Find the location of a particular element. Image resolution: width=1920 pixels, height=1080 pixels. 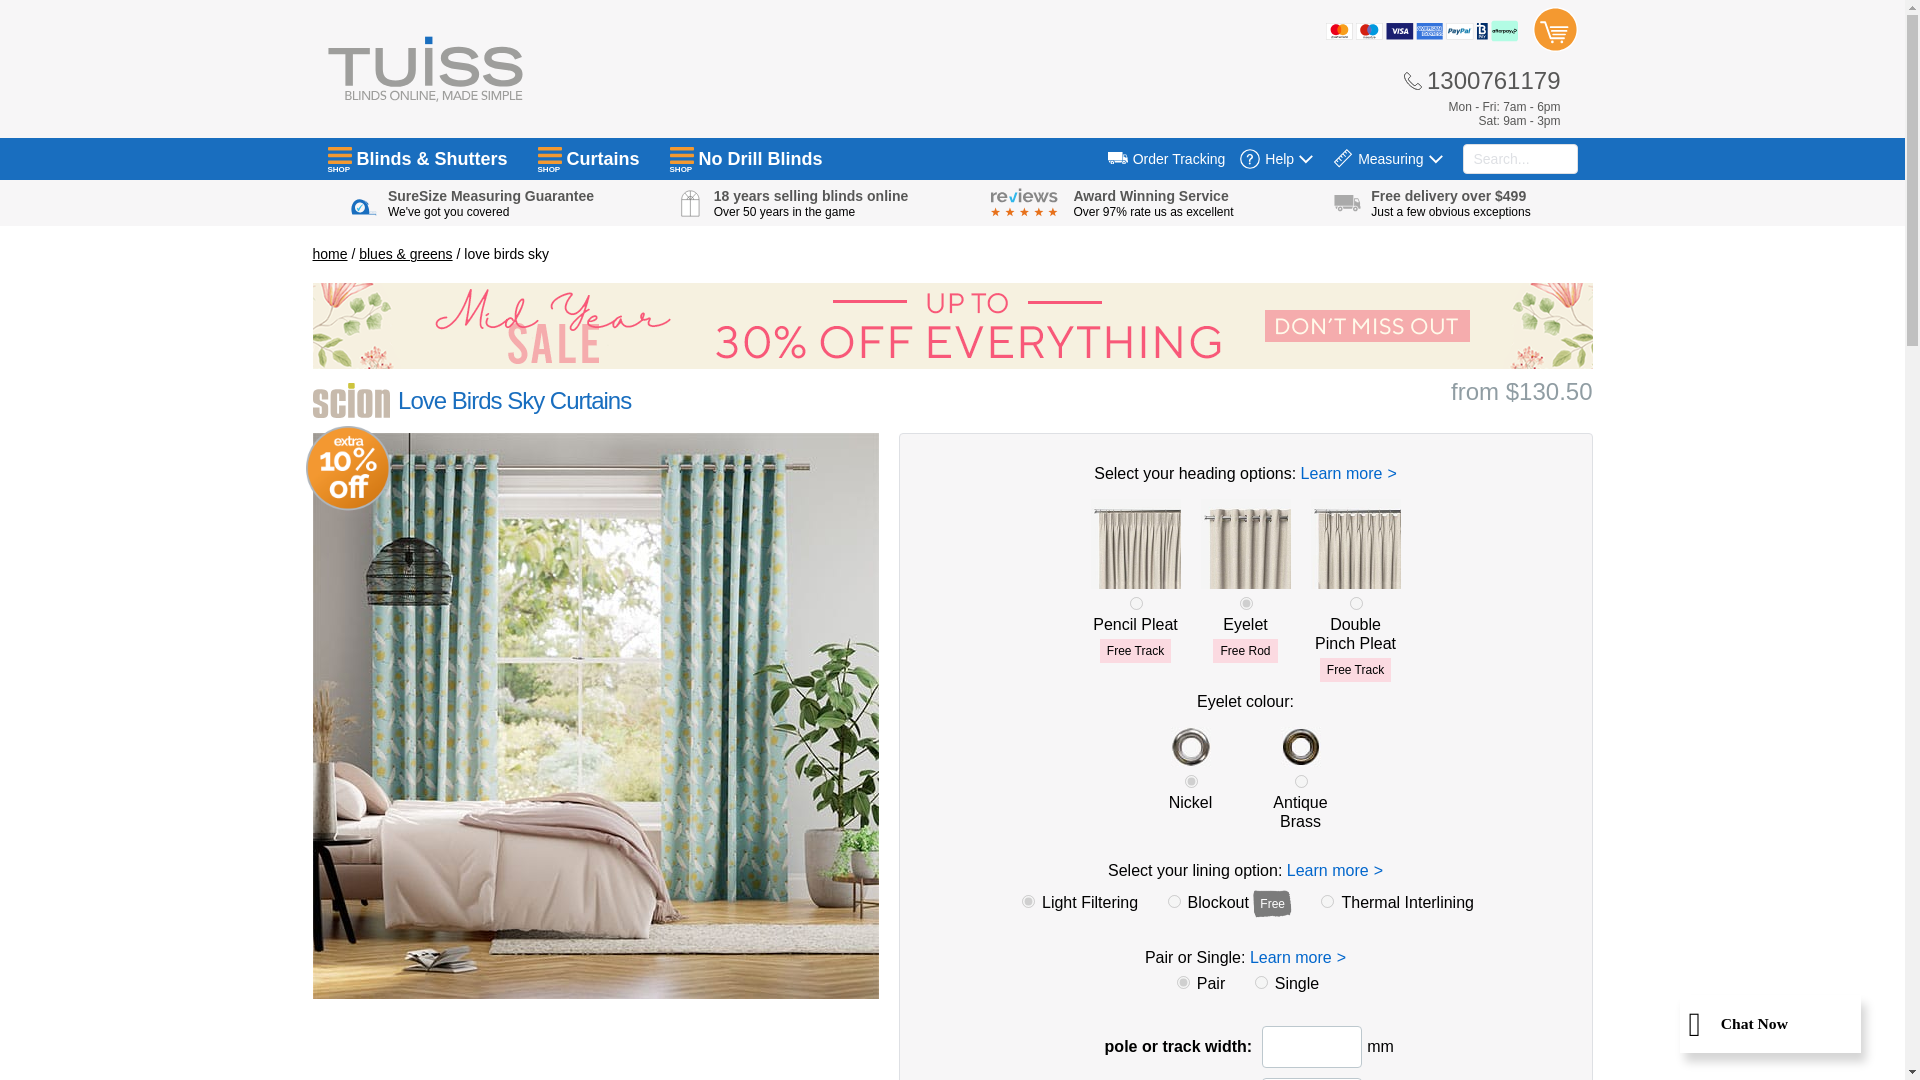

39261 is located at coordinates (1356, 604).